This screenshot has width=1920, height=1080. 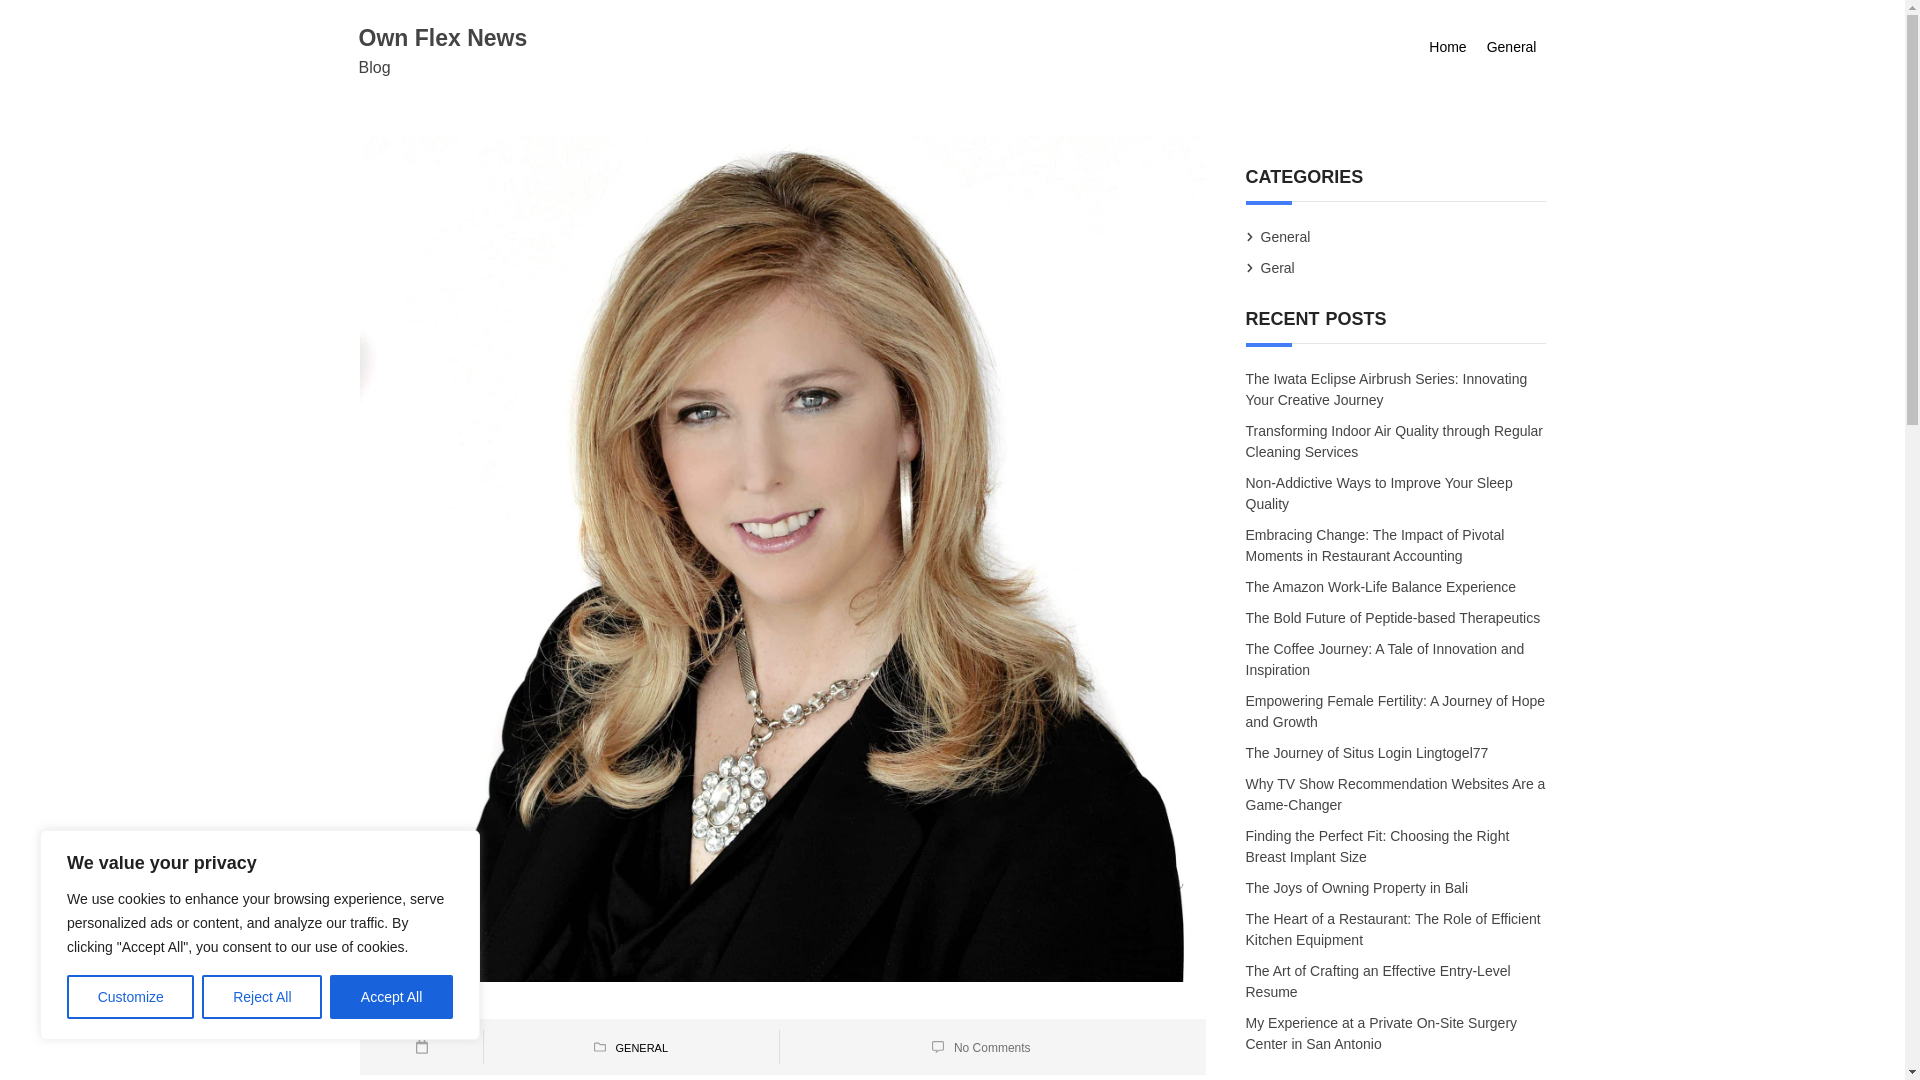 I want to click on General, so click(x=1512, y=47).